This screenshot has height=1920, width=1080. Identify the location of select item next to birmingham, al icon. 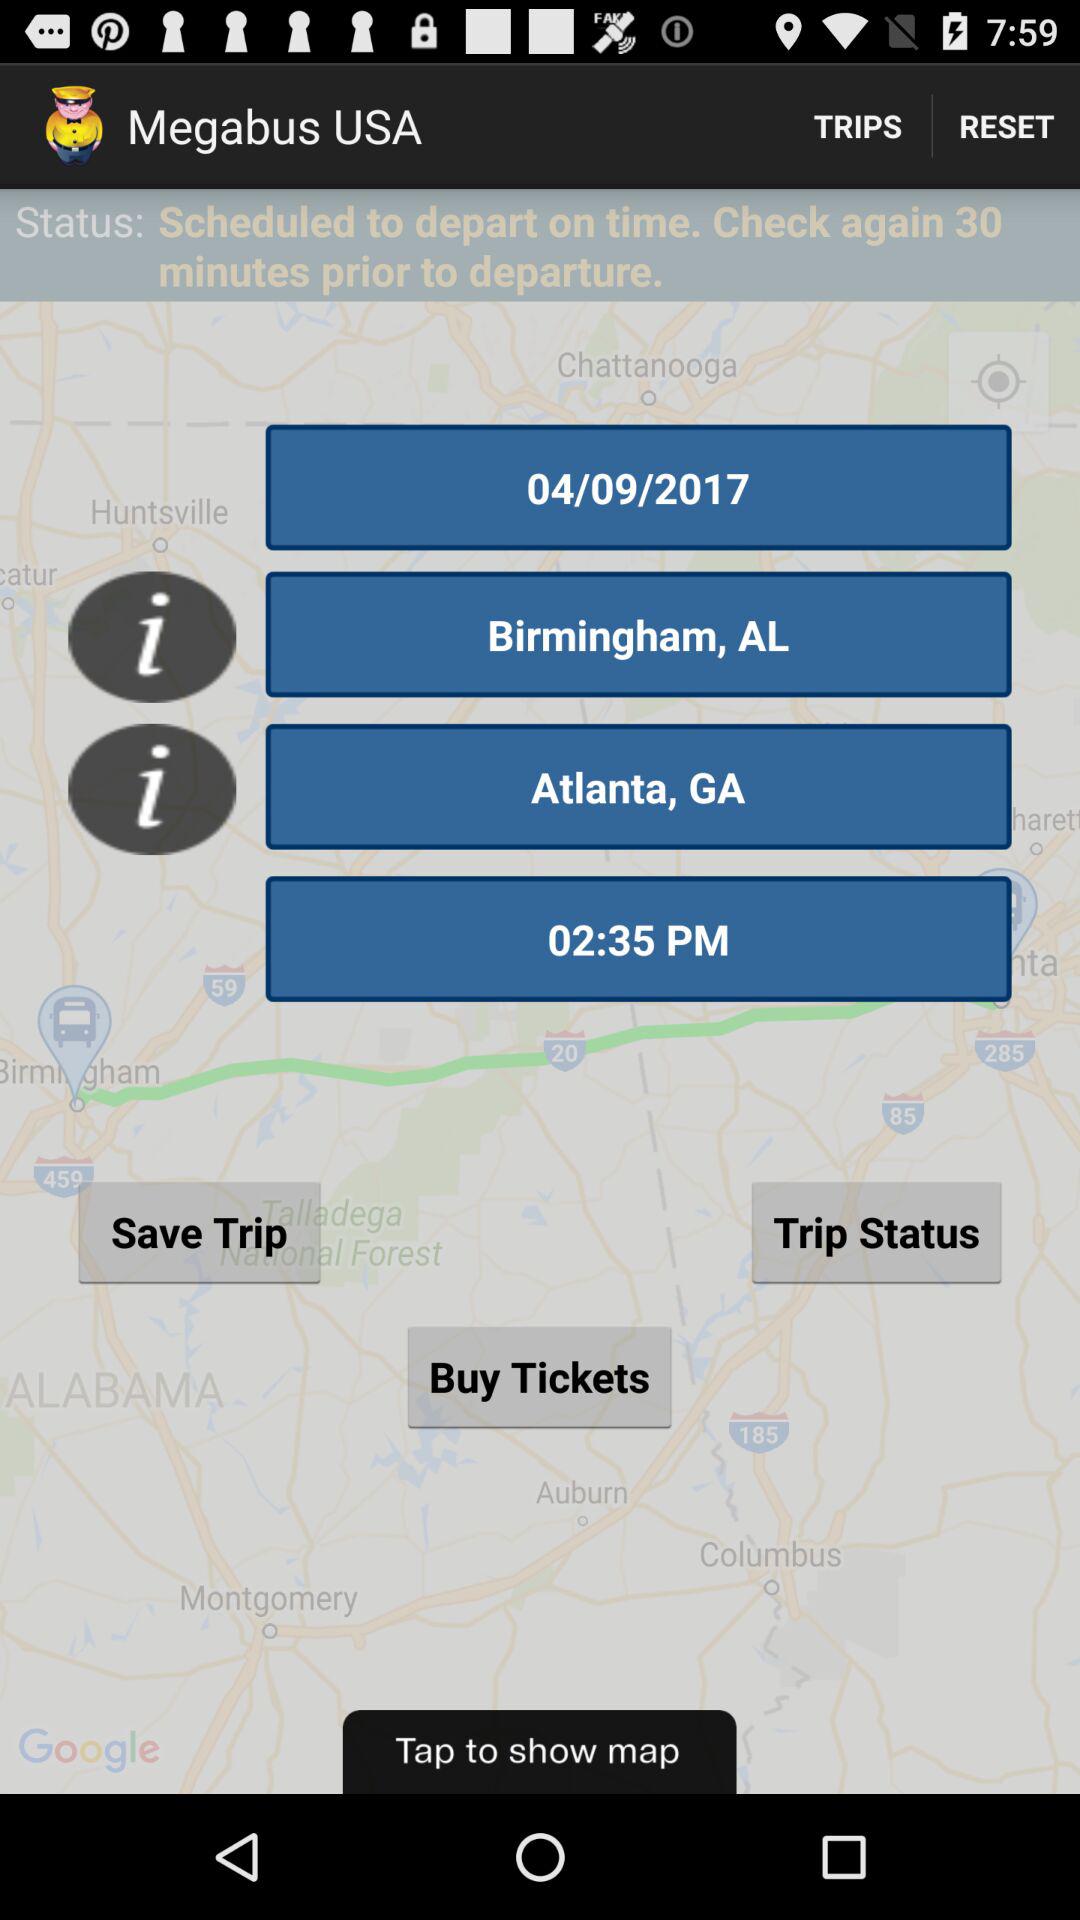
(152, 636).